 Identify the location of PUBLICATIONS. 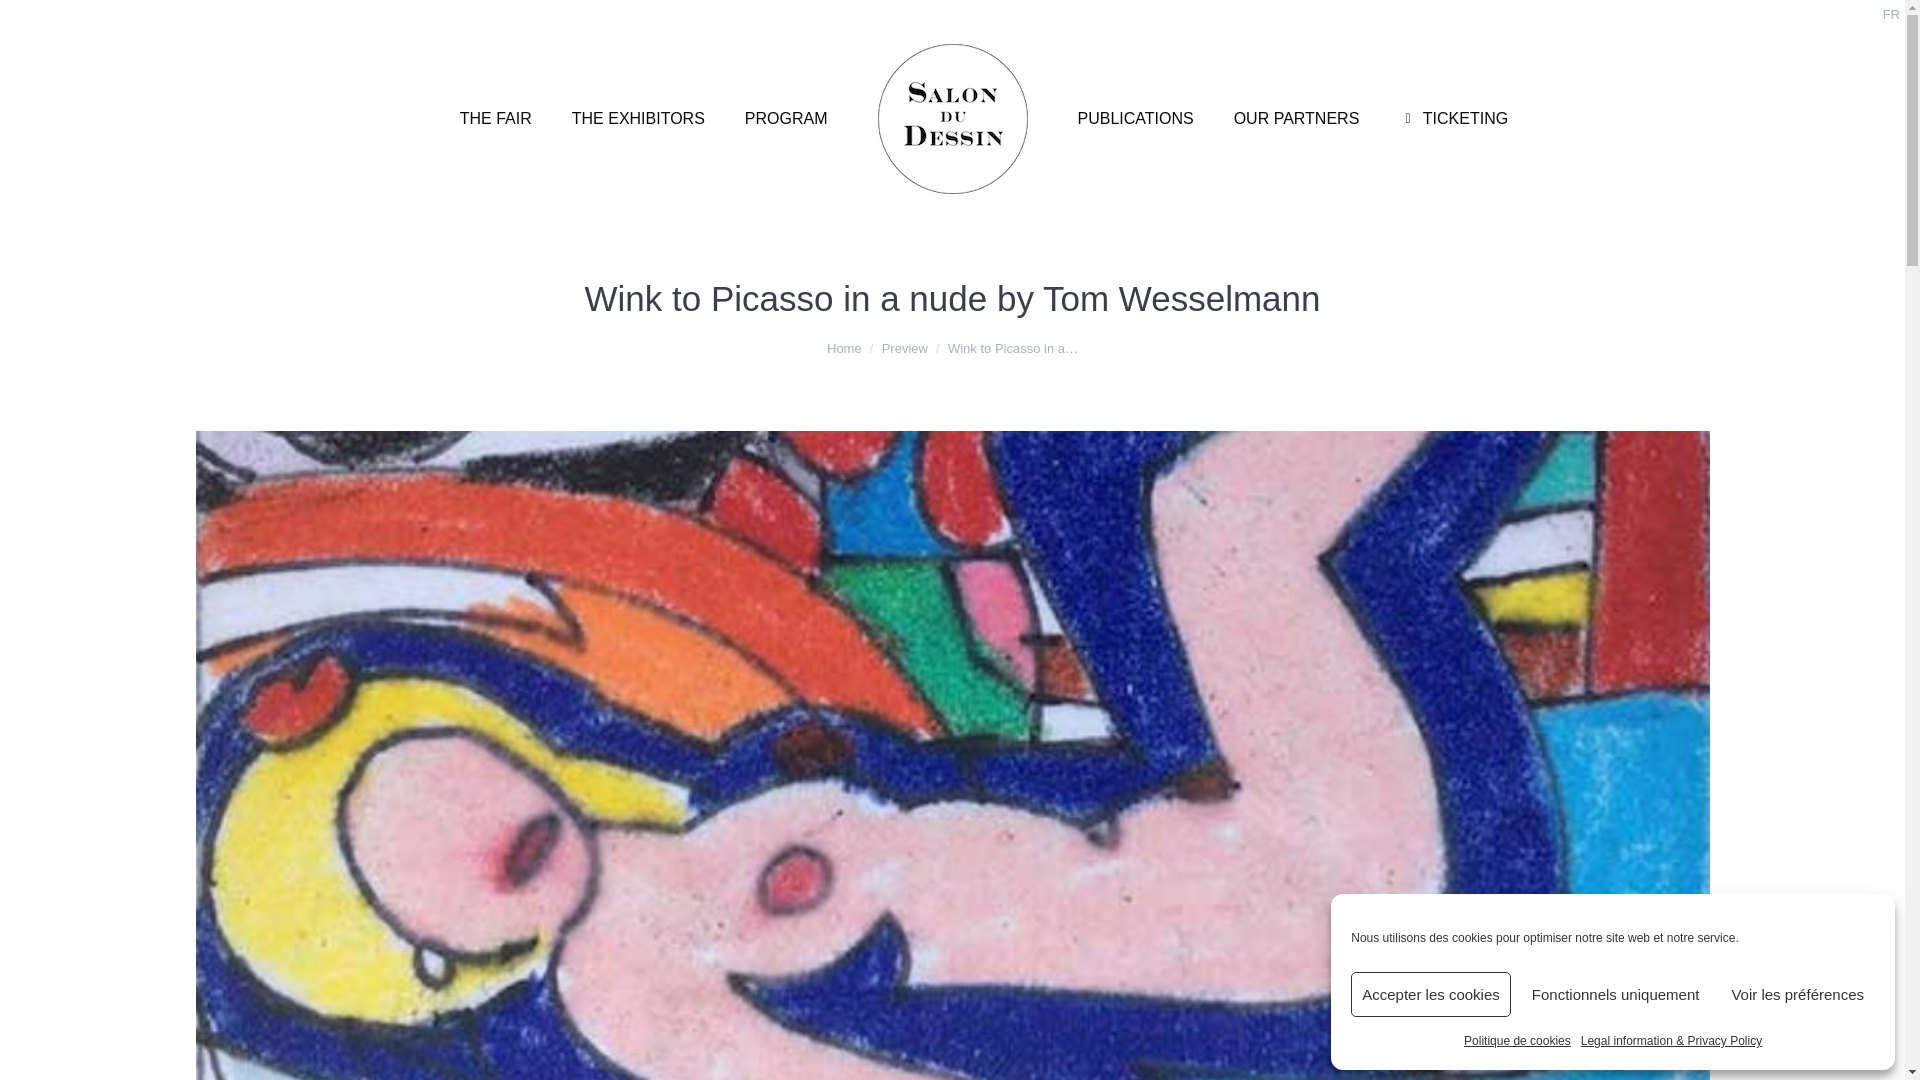
(1136, 118).